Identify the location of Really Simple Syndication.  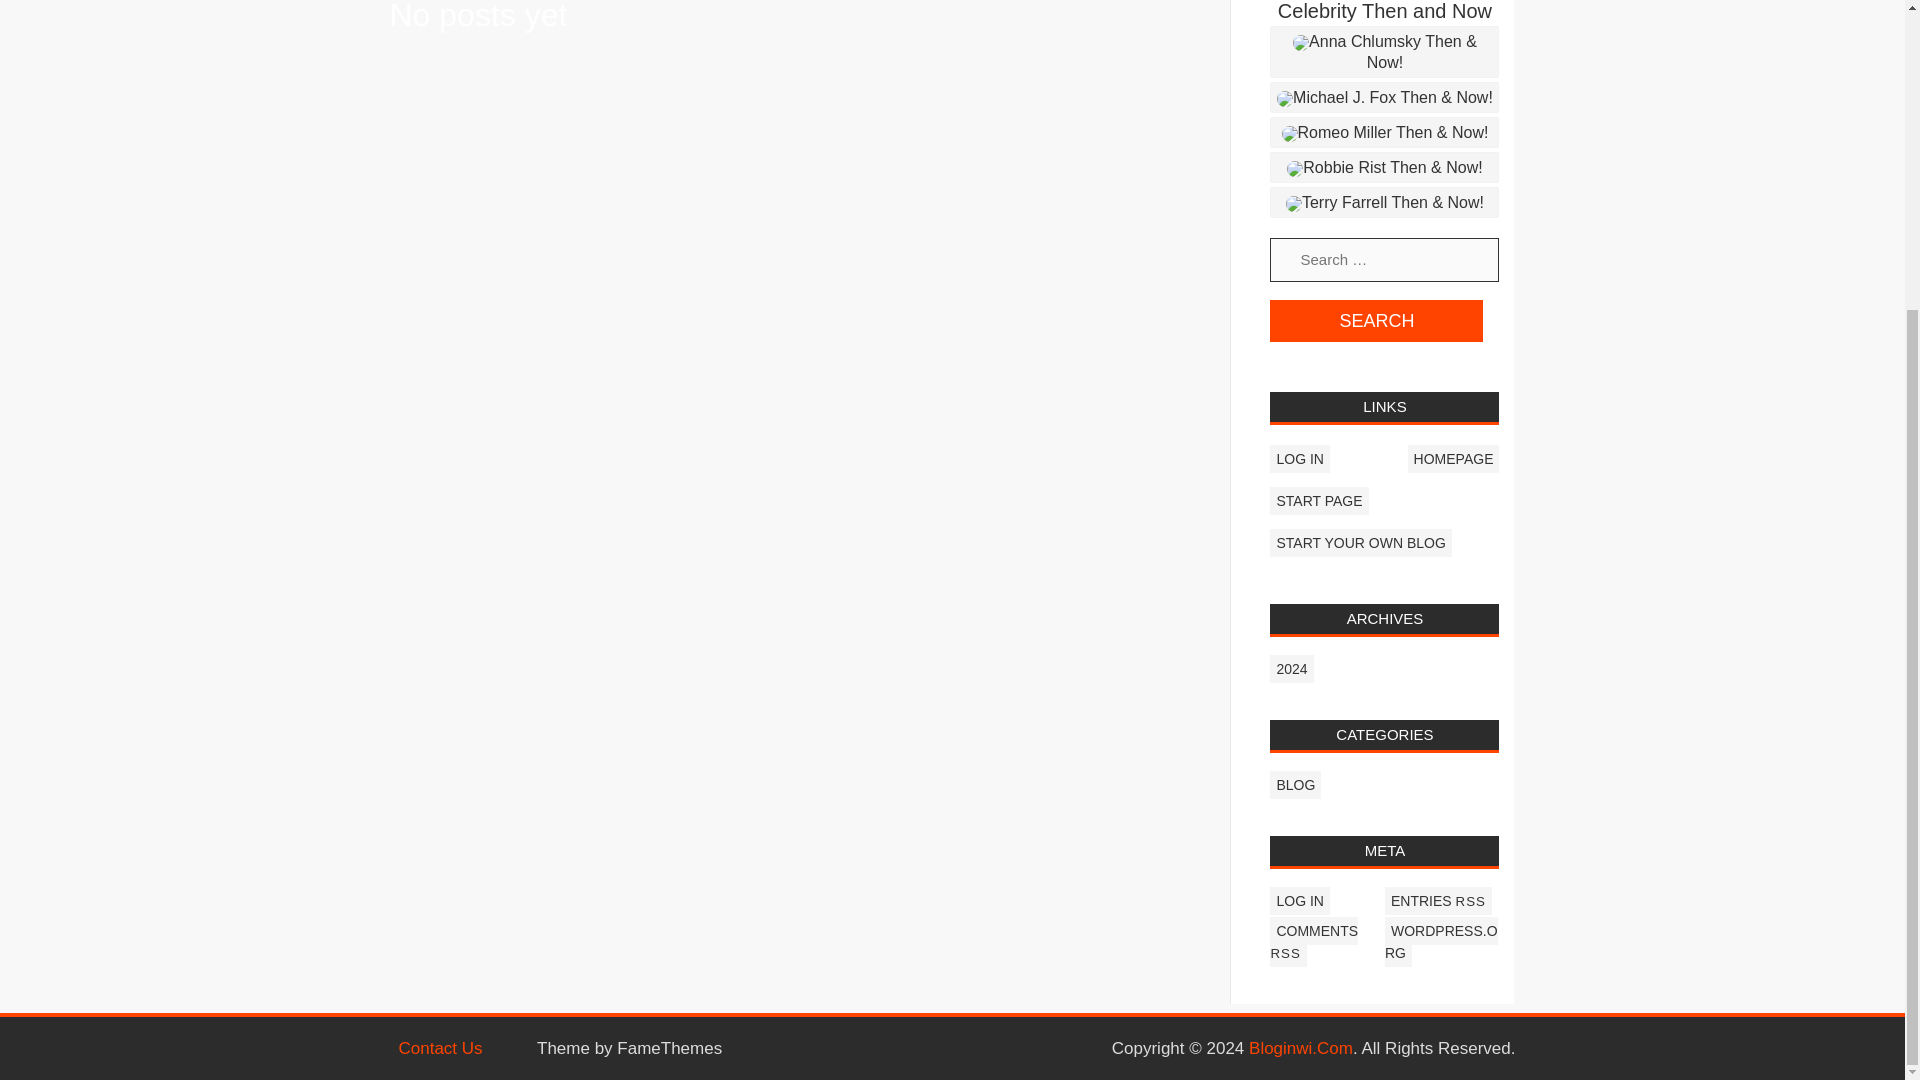
(1470, 902).